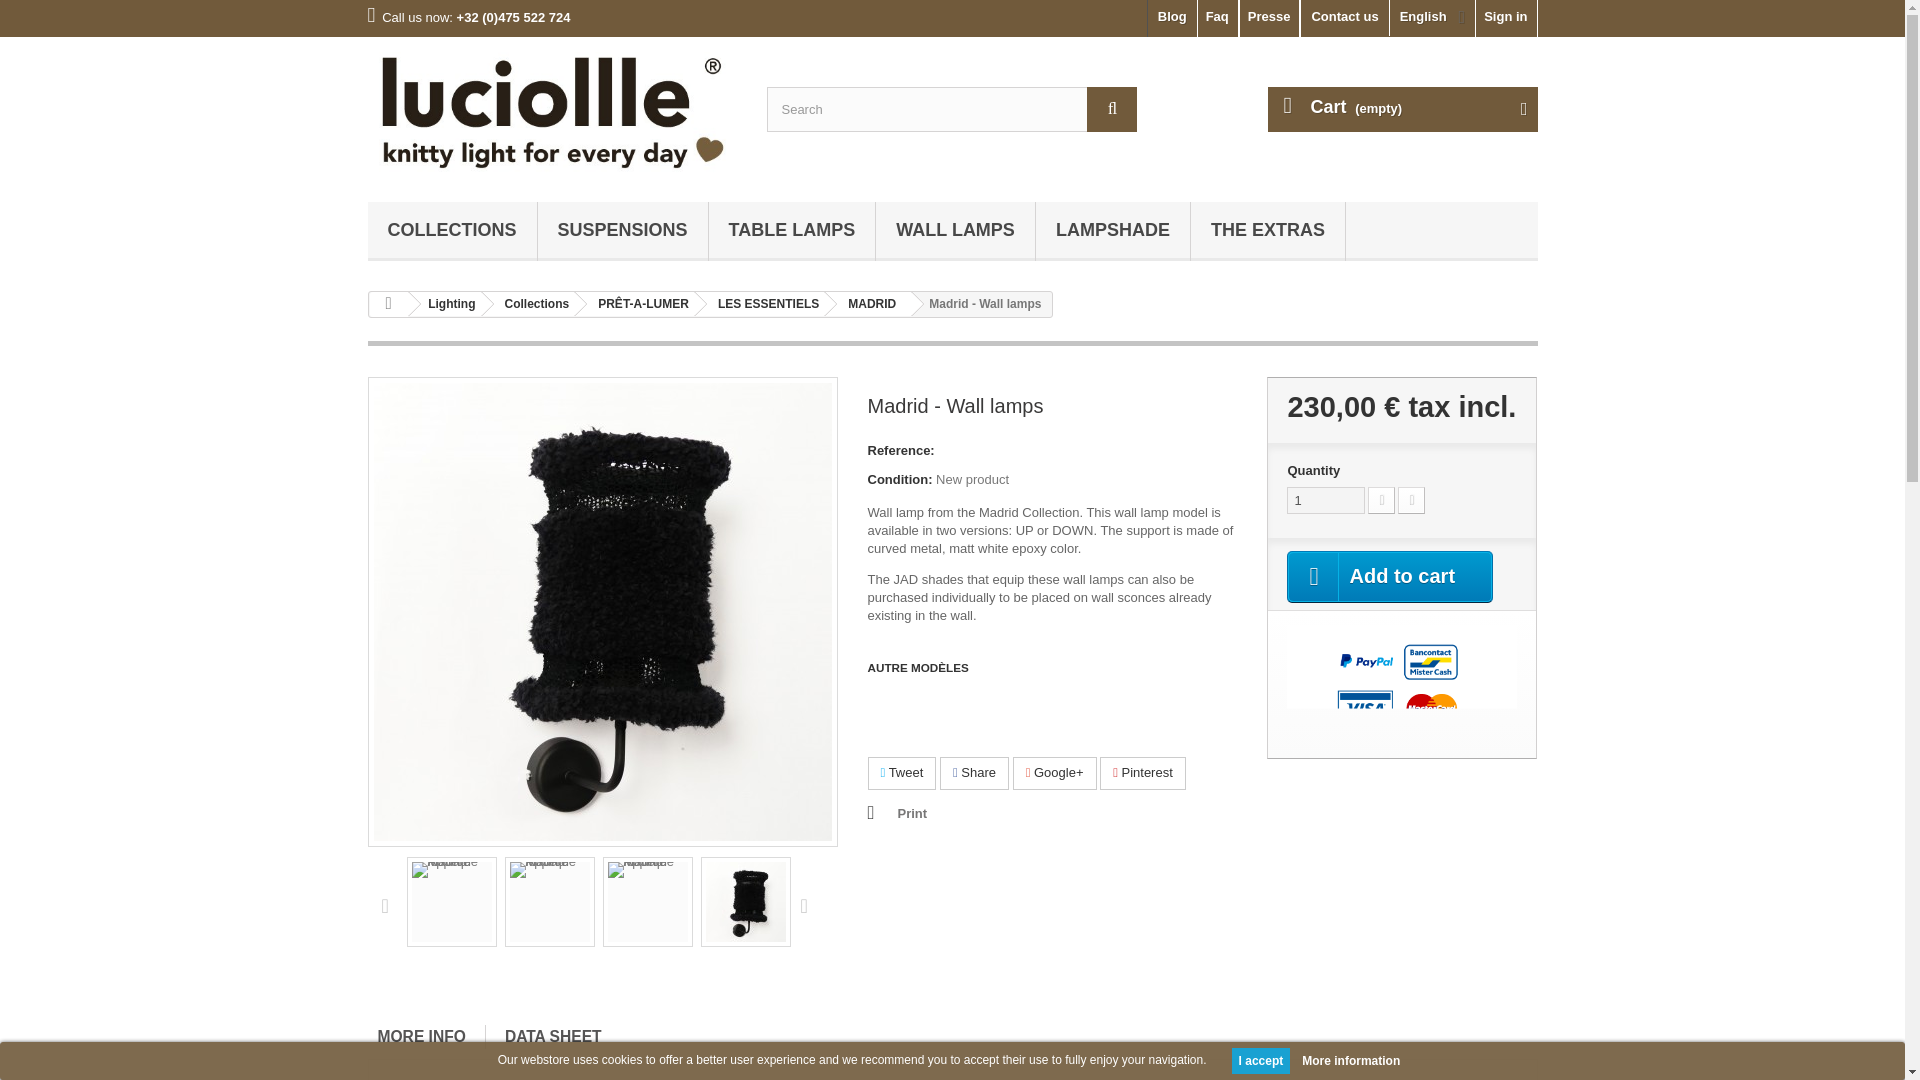 This screenshot has height=1080, width=1920. Describe the element at coordinates (1172, 18) in the screenshot. I see `Blog` at that location.